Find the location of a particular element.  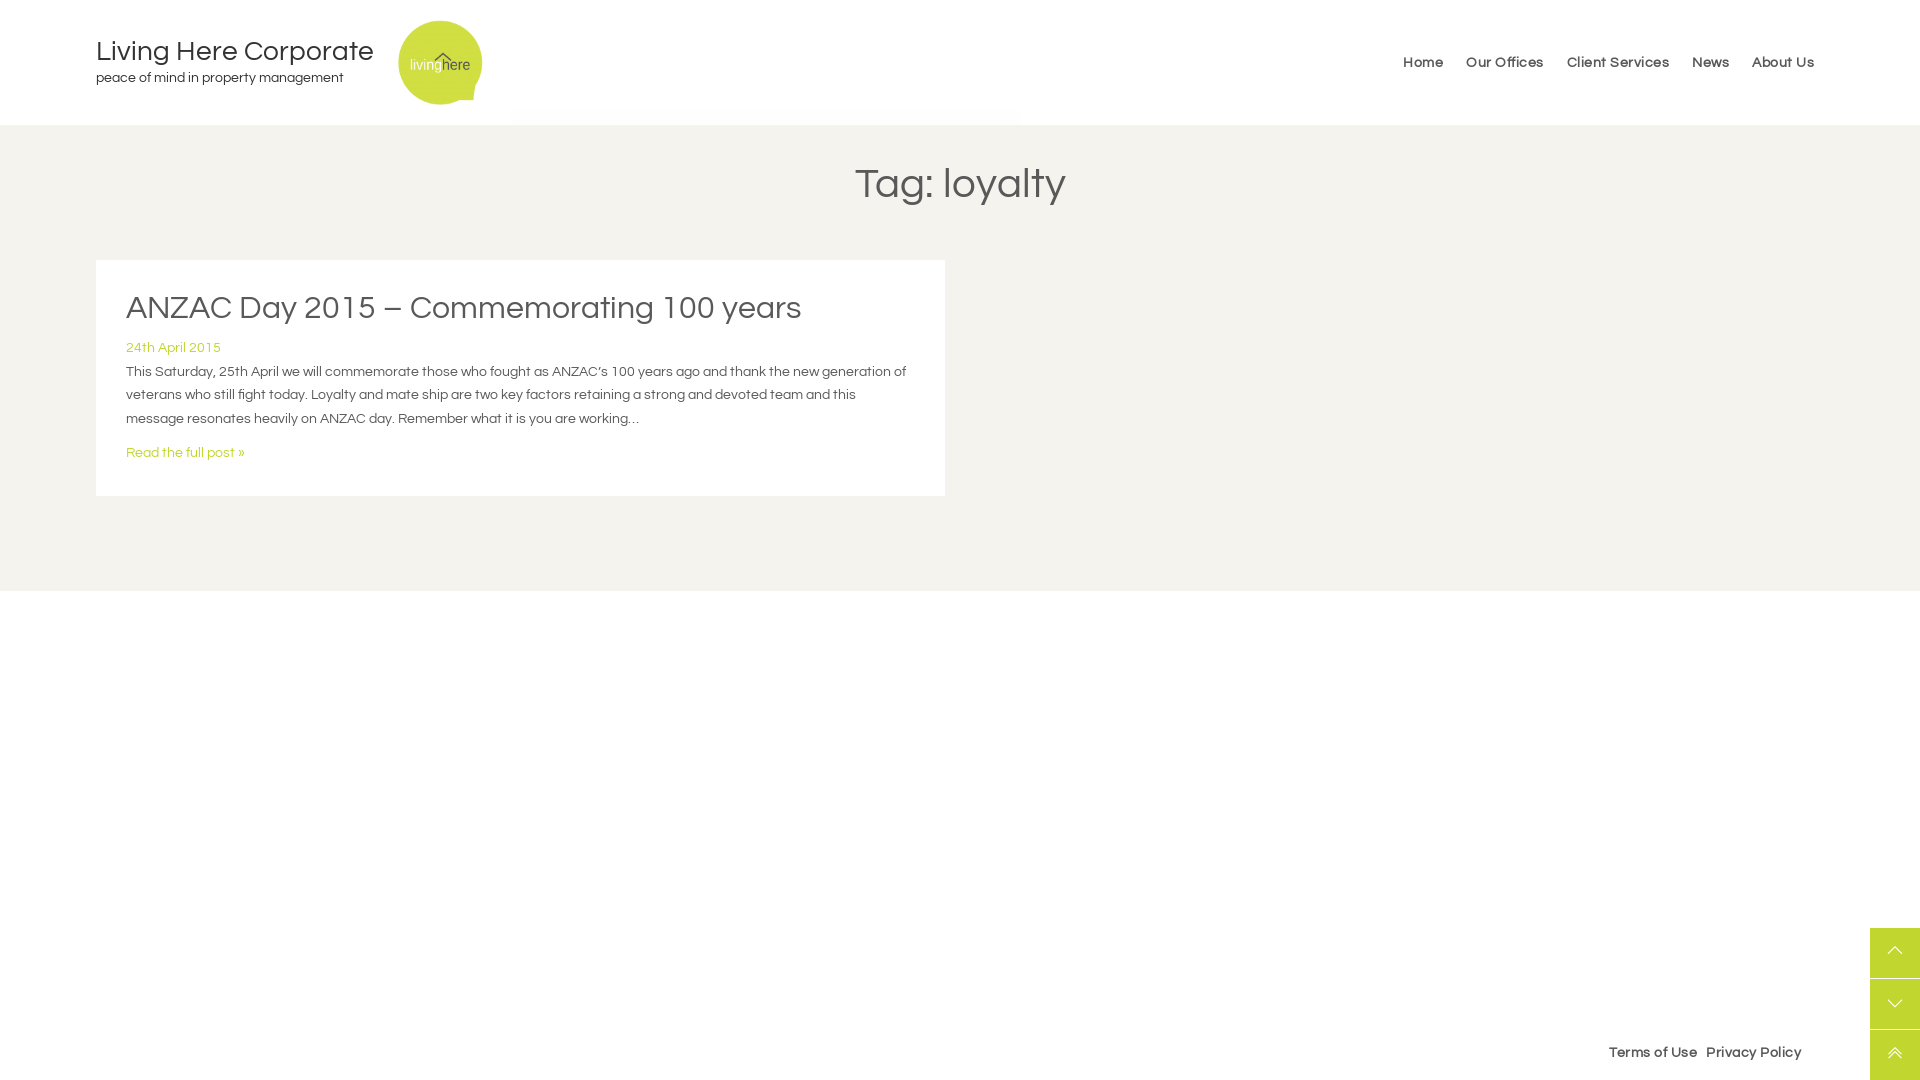

About Us is located at coordinates (1783, 62).